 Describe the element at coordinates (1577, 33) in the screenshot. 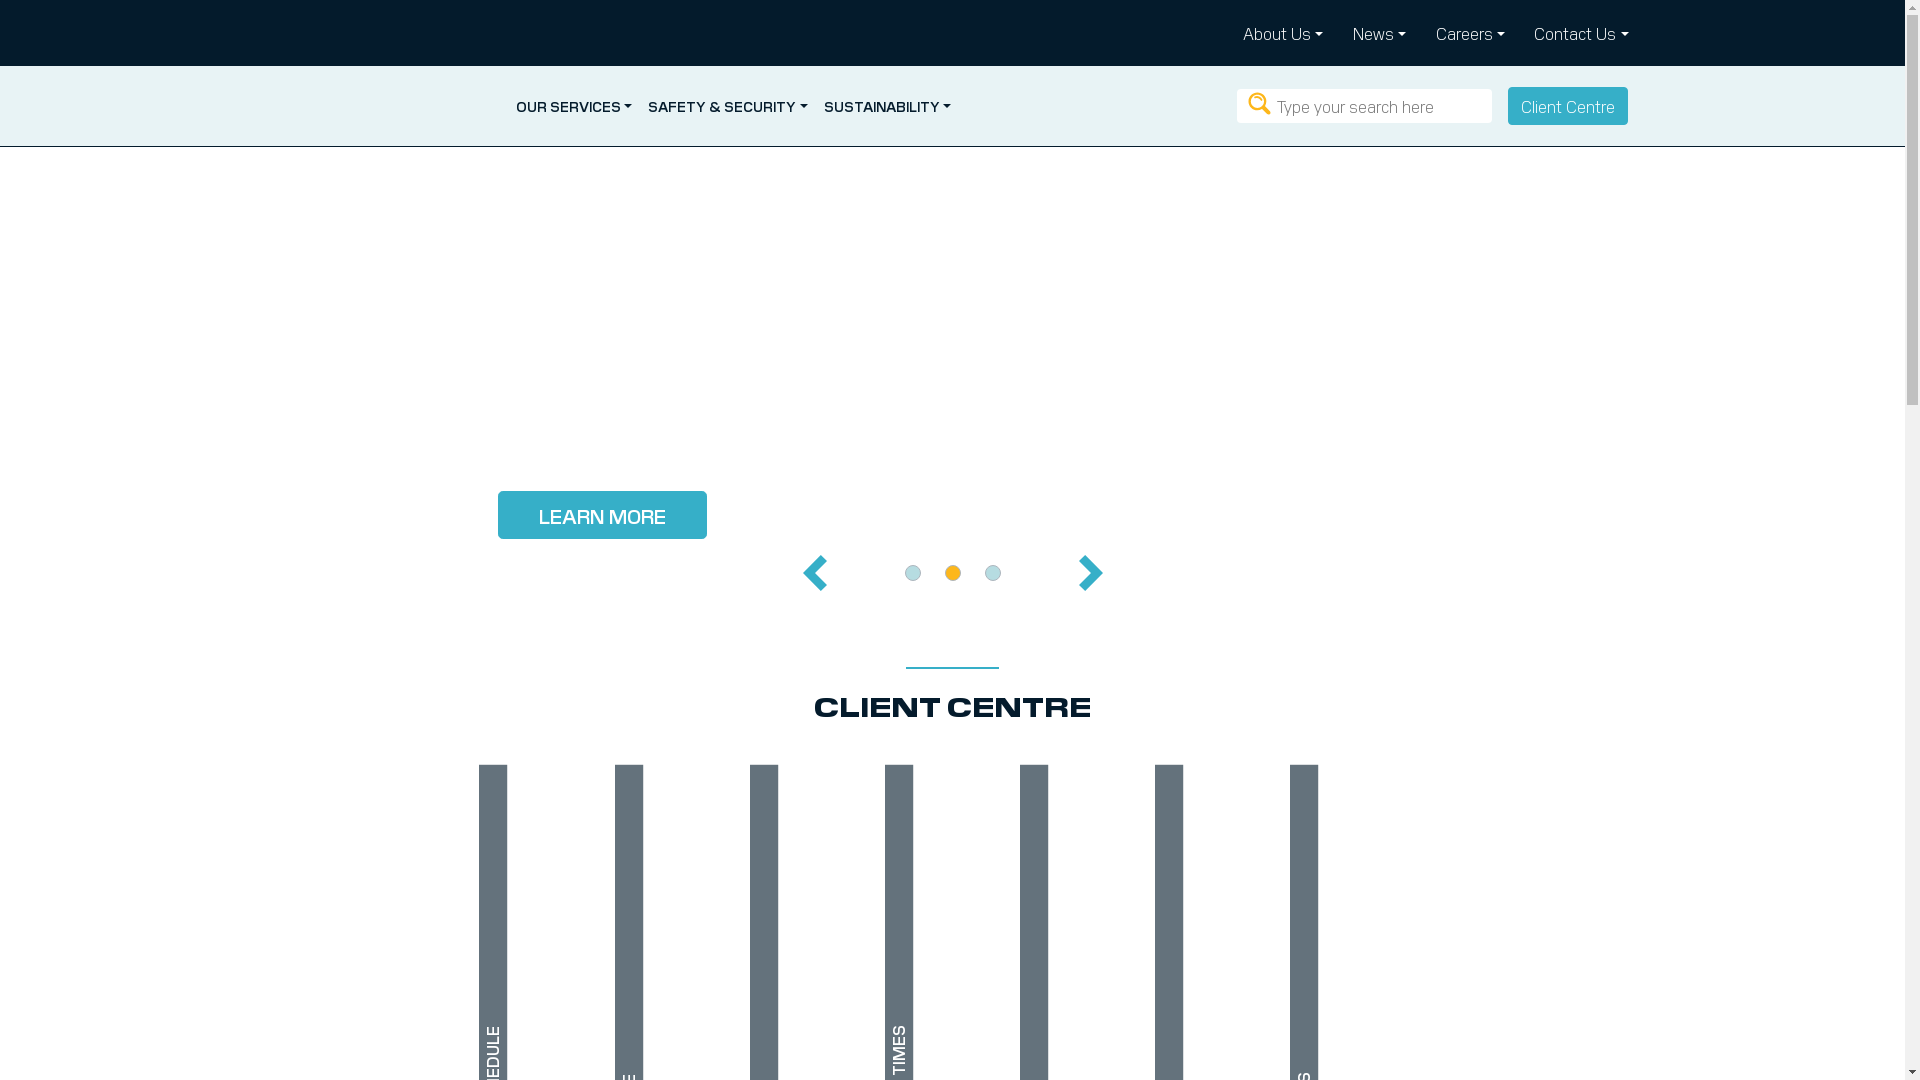

I see `Contact Us` at that location.